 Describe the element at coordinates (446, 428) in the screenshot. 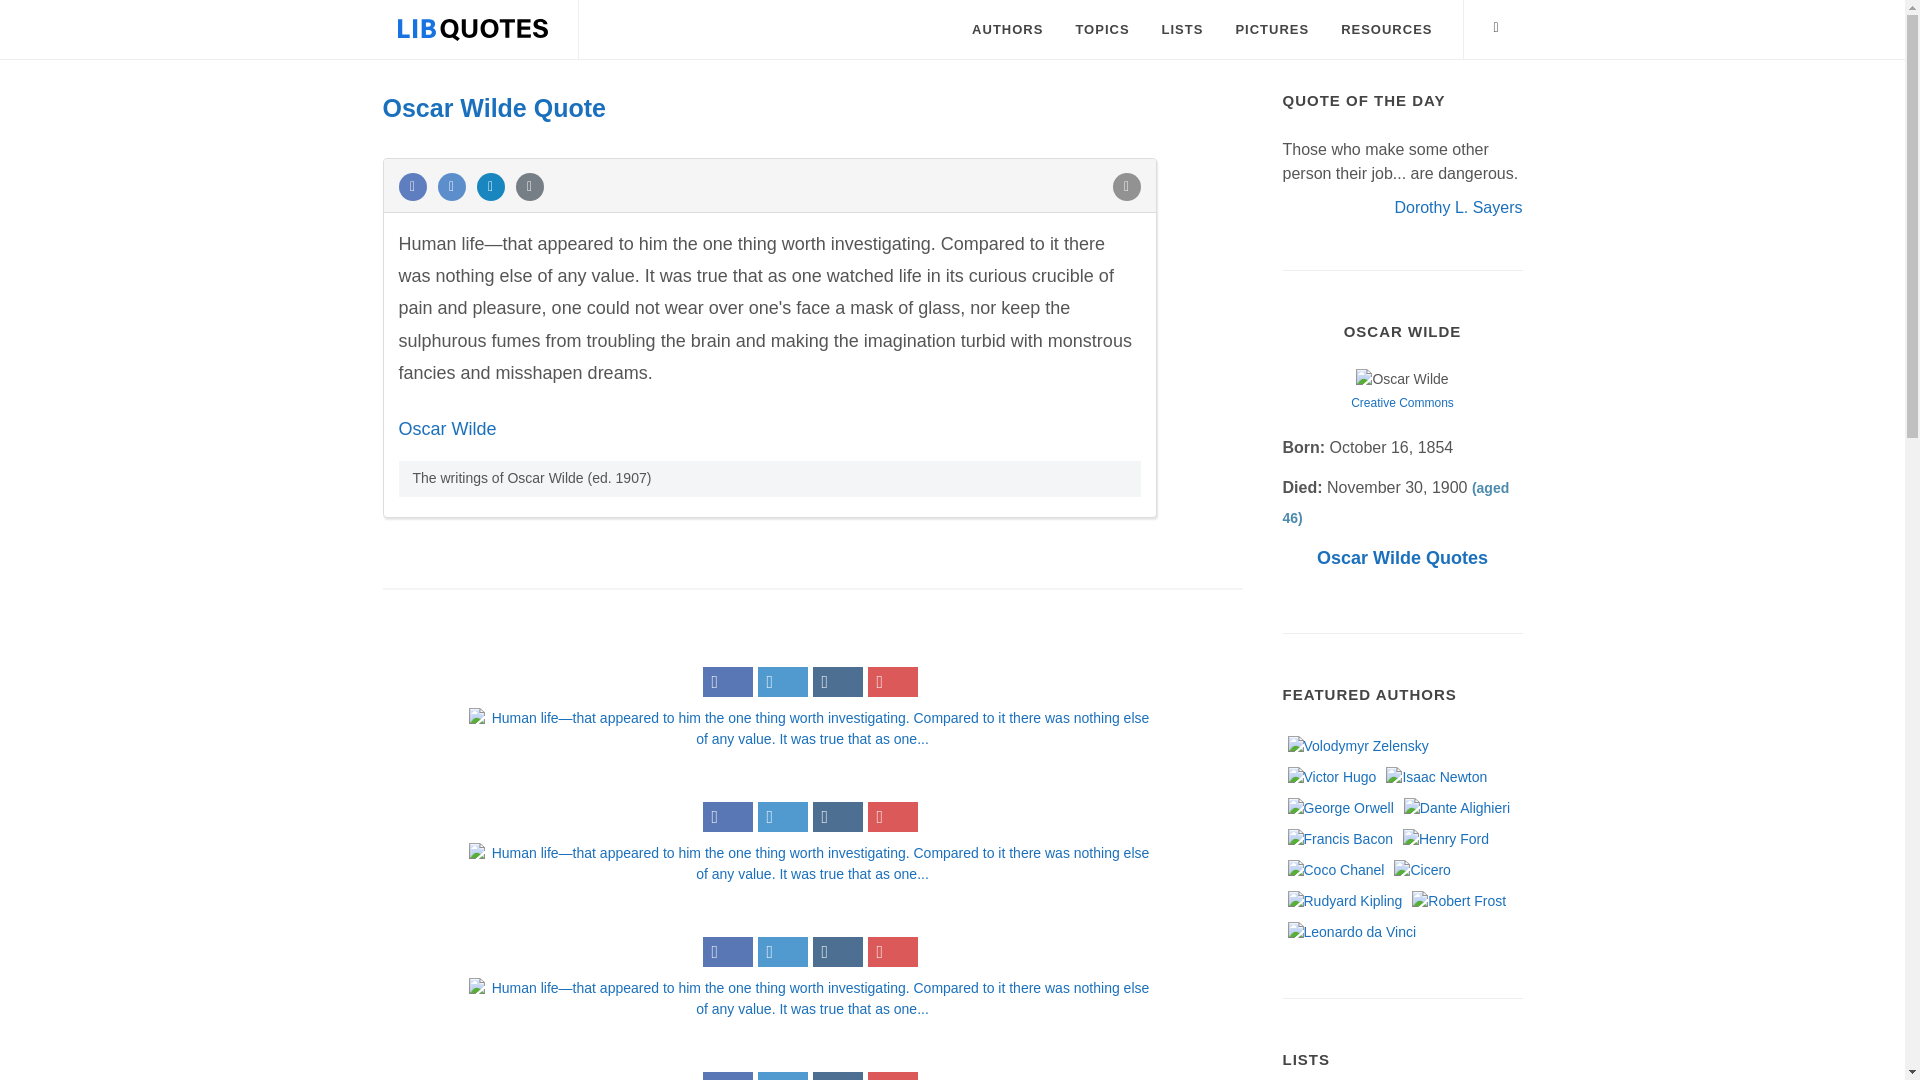

I see `Oscar Wilde` at that location.